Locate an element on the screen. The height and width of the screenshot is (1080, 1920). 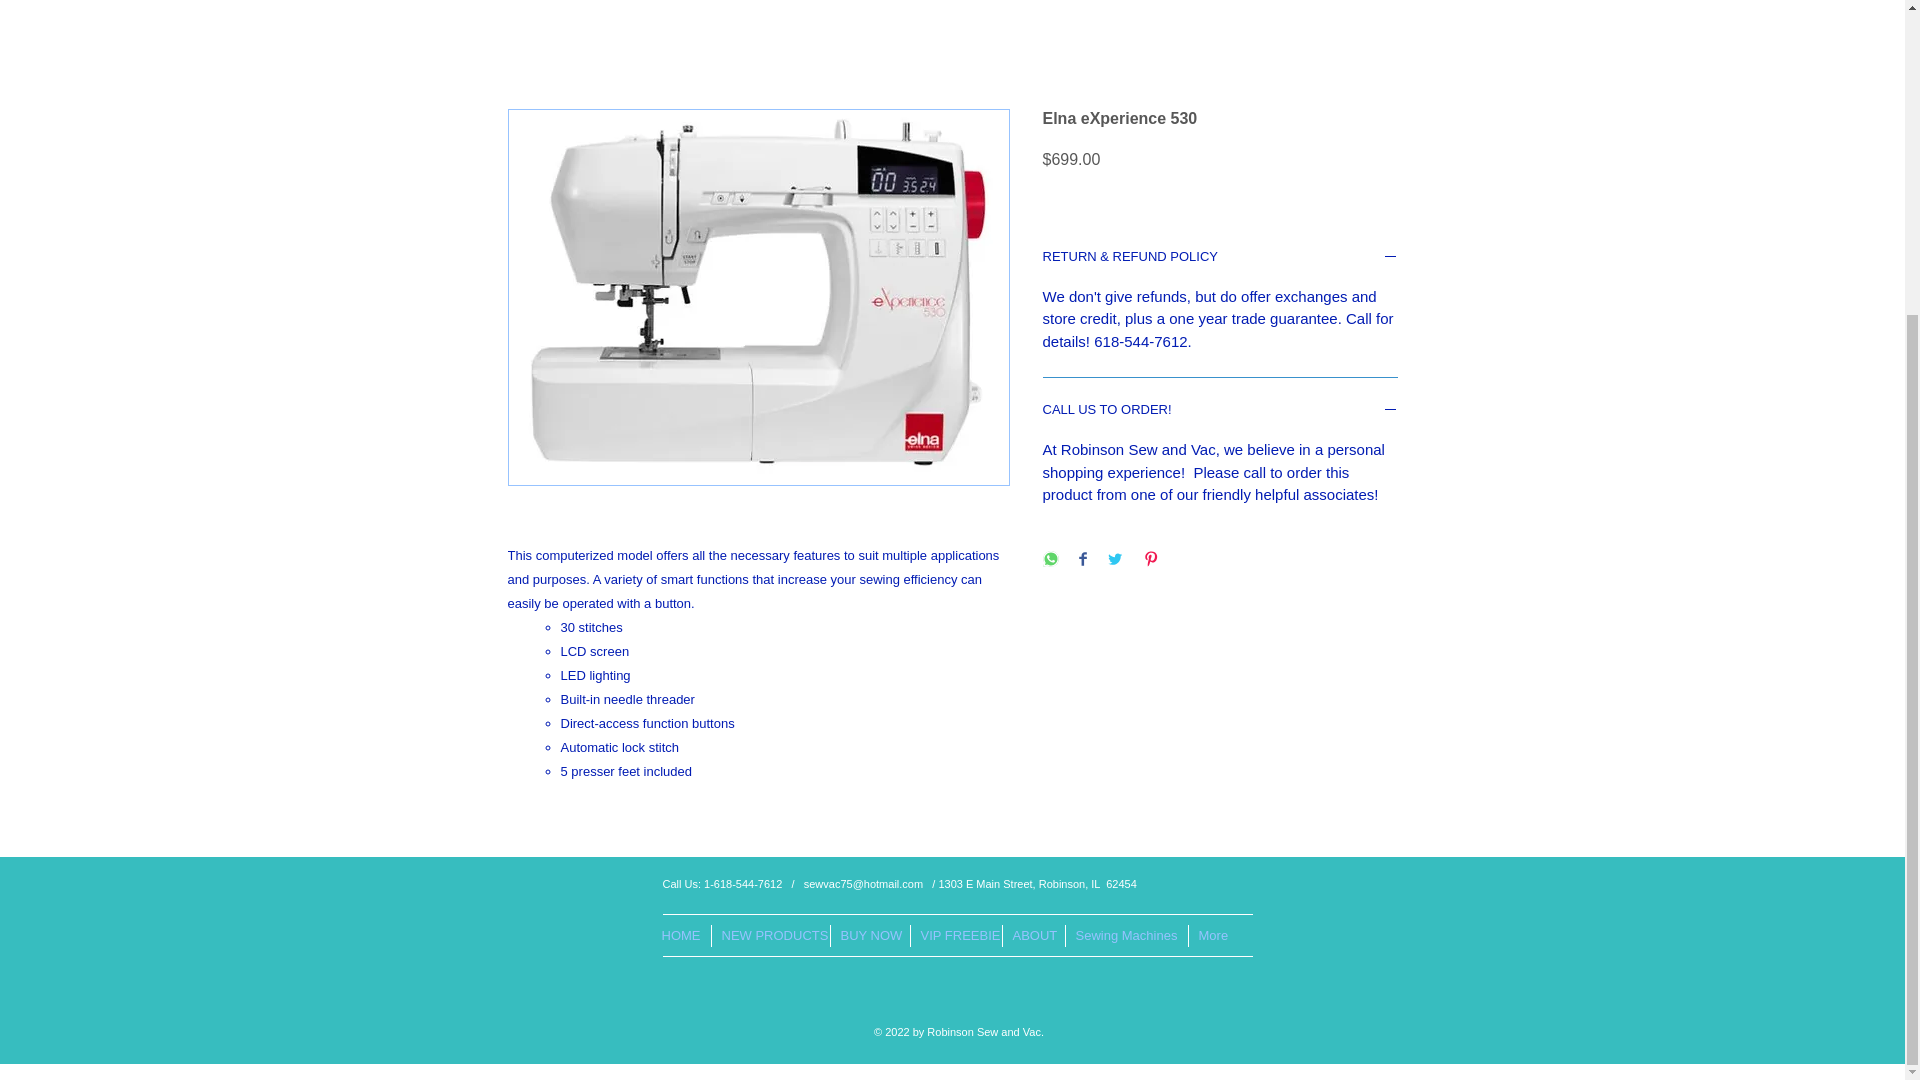
BUY NOW is located at coordinates (870, 936).